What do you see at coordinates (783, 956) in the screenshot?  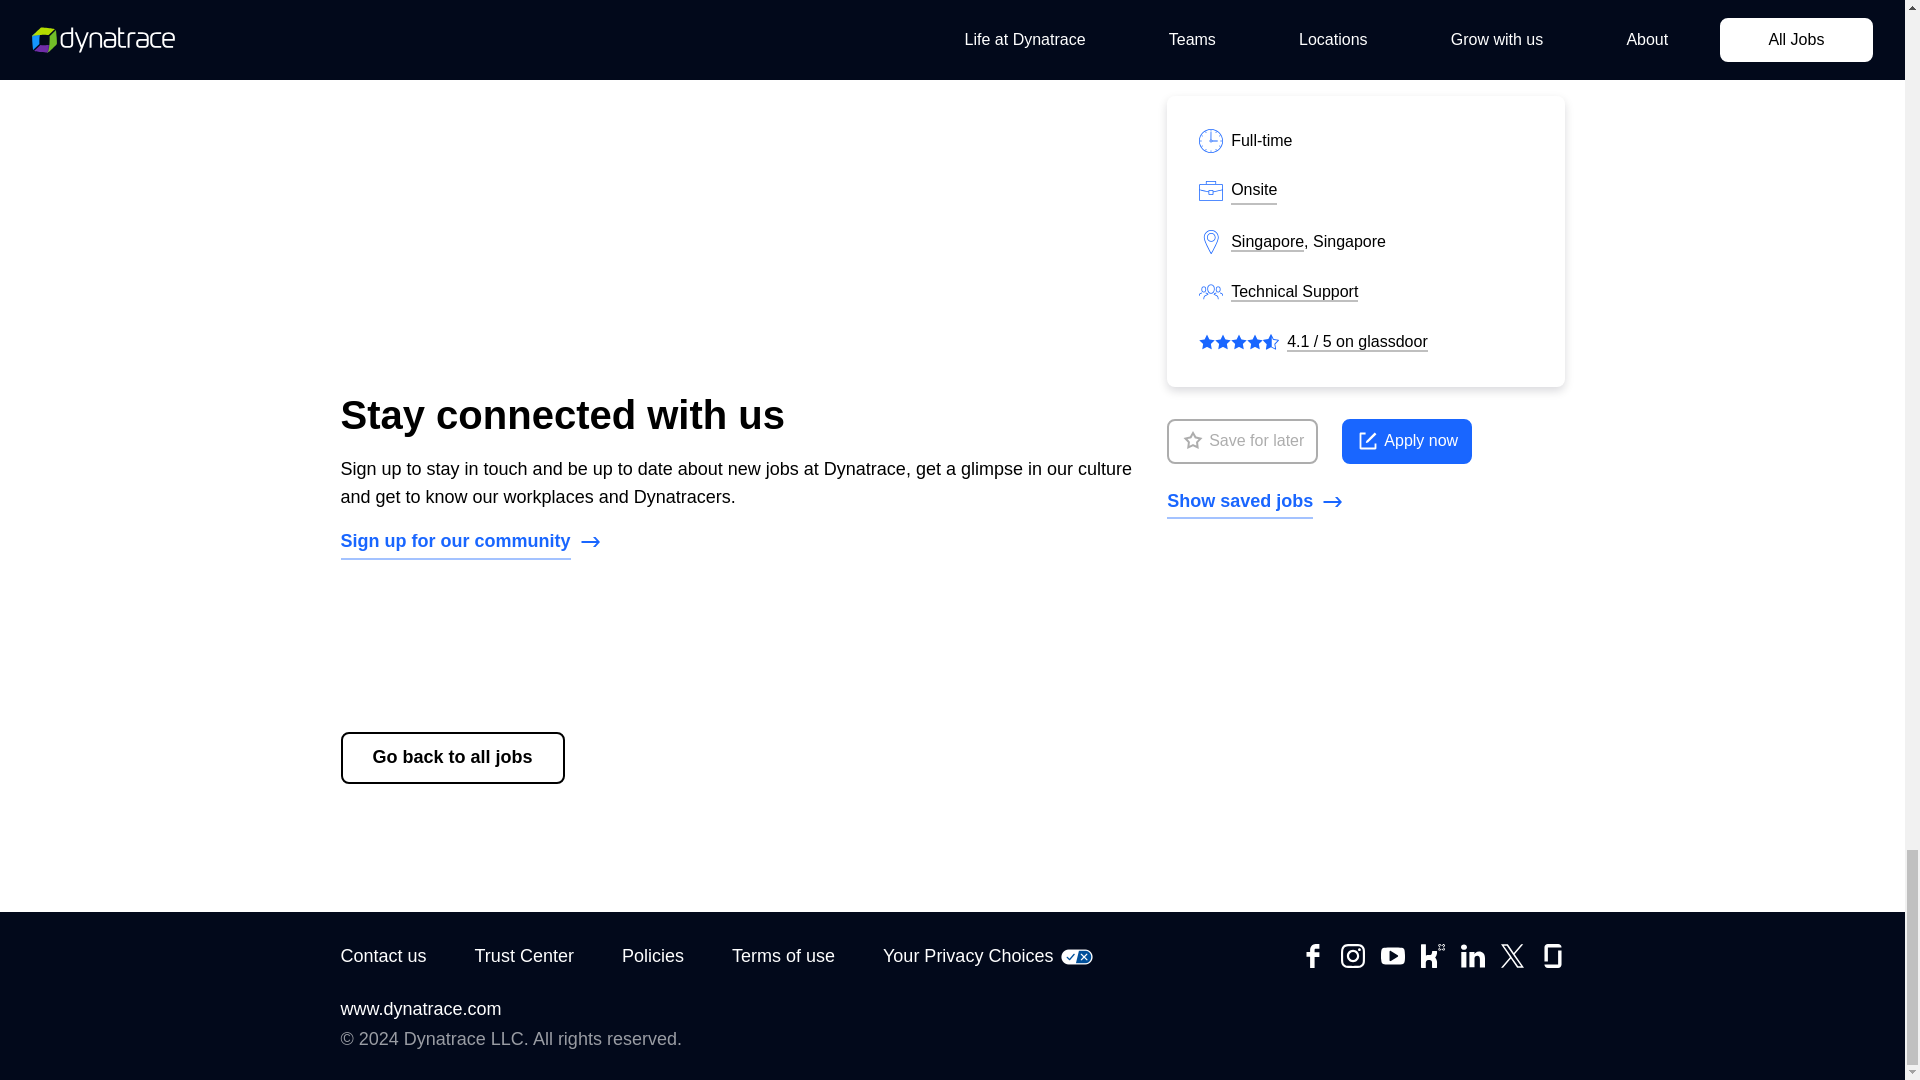 I see `Terms of use` at bounding box center [783, 956].